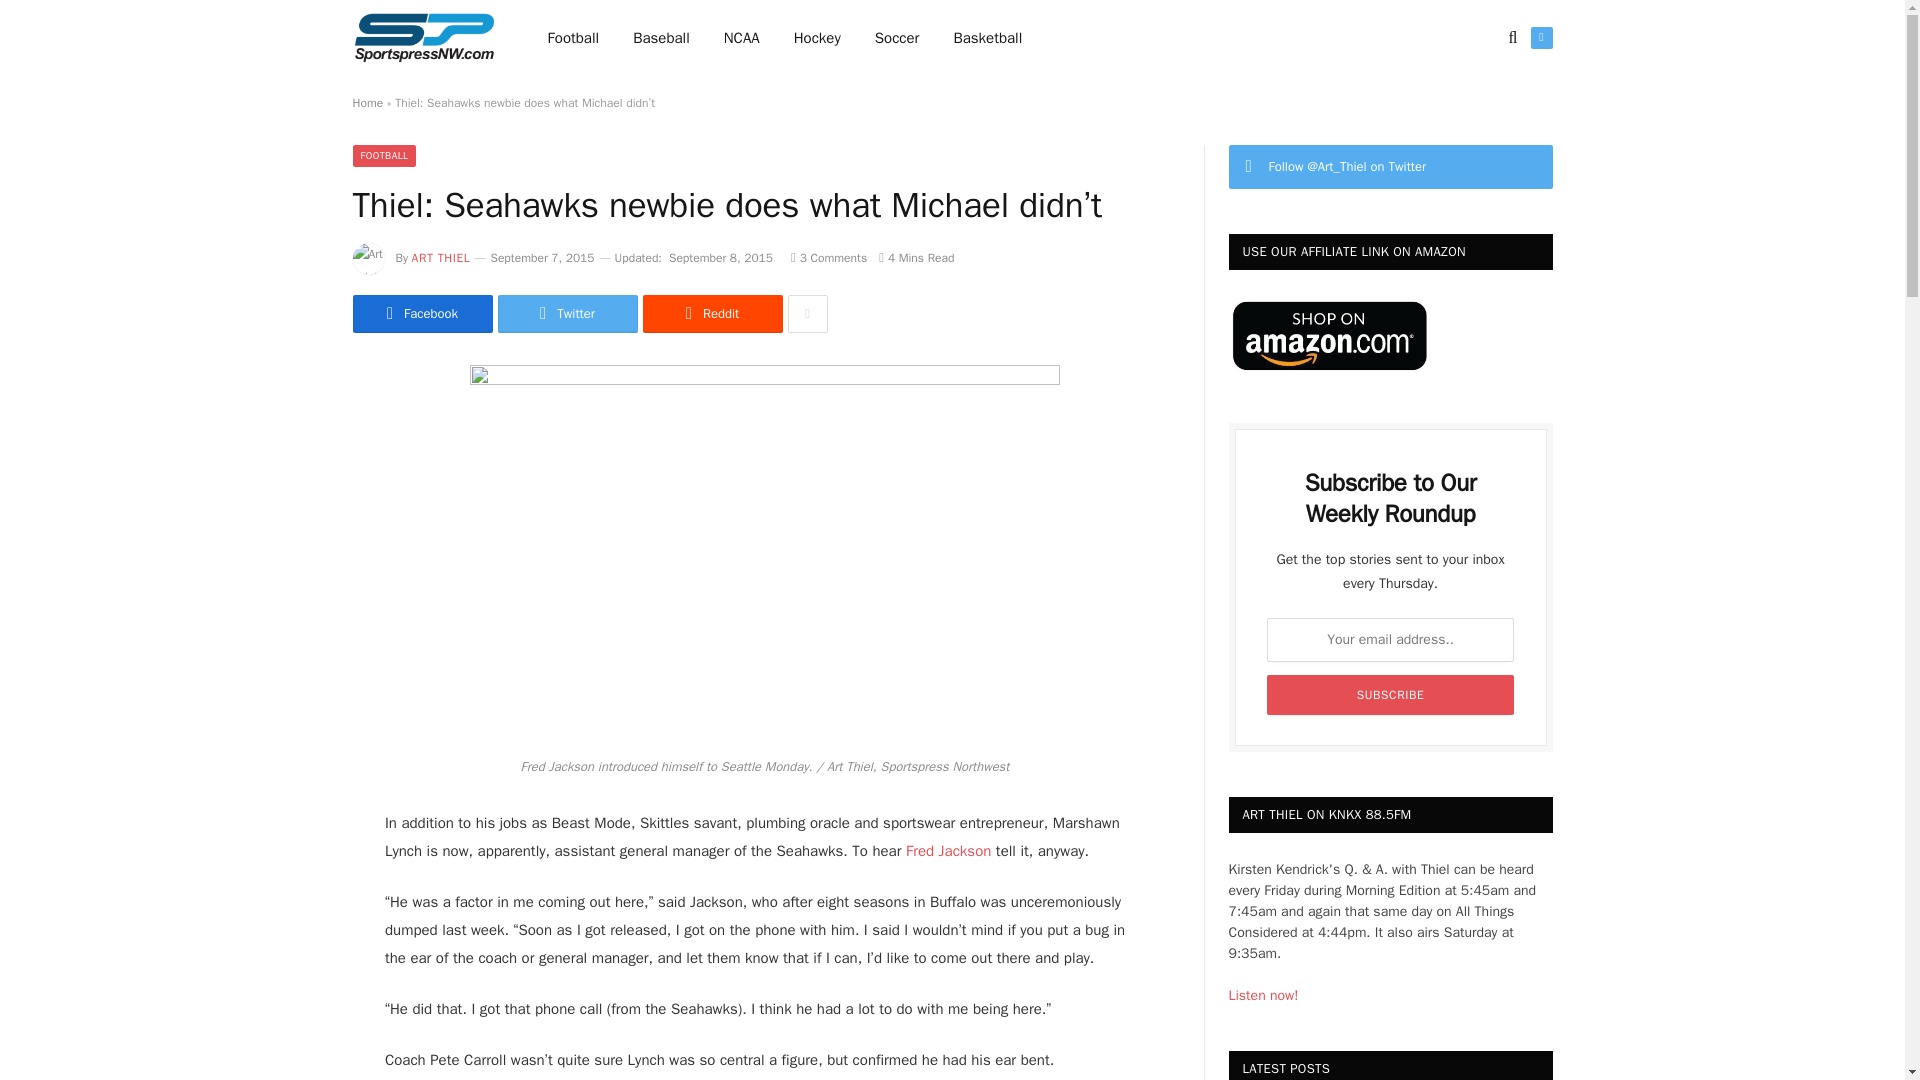 The image size is (1920, 1080). I want to click on ART THIEL, so click(441, 257).